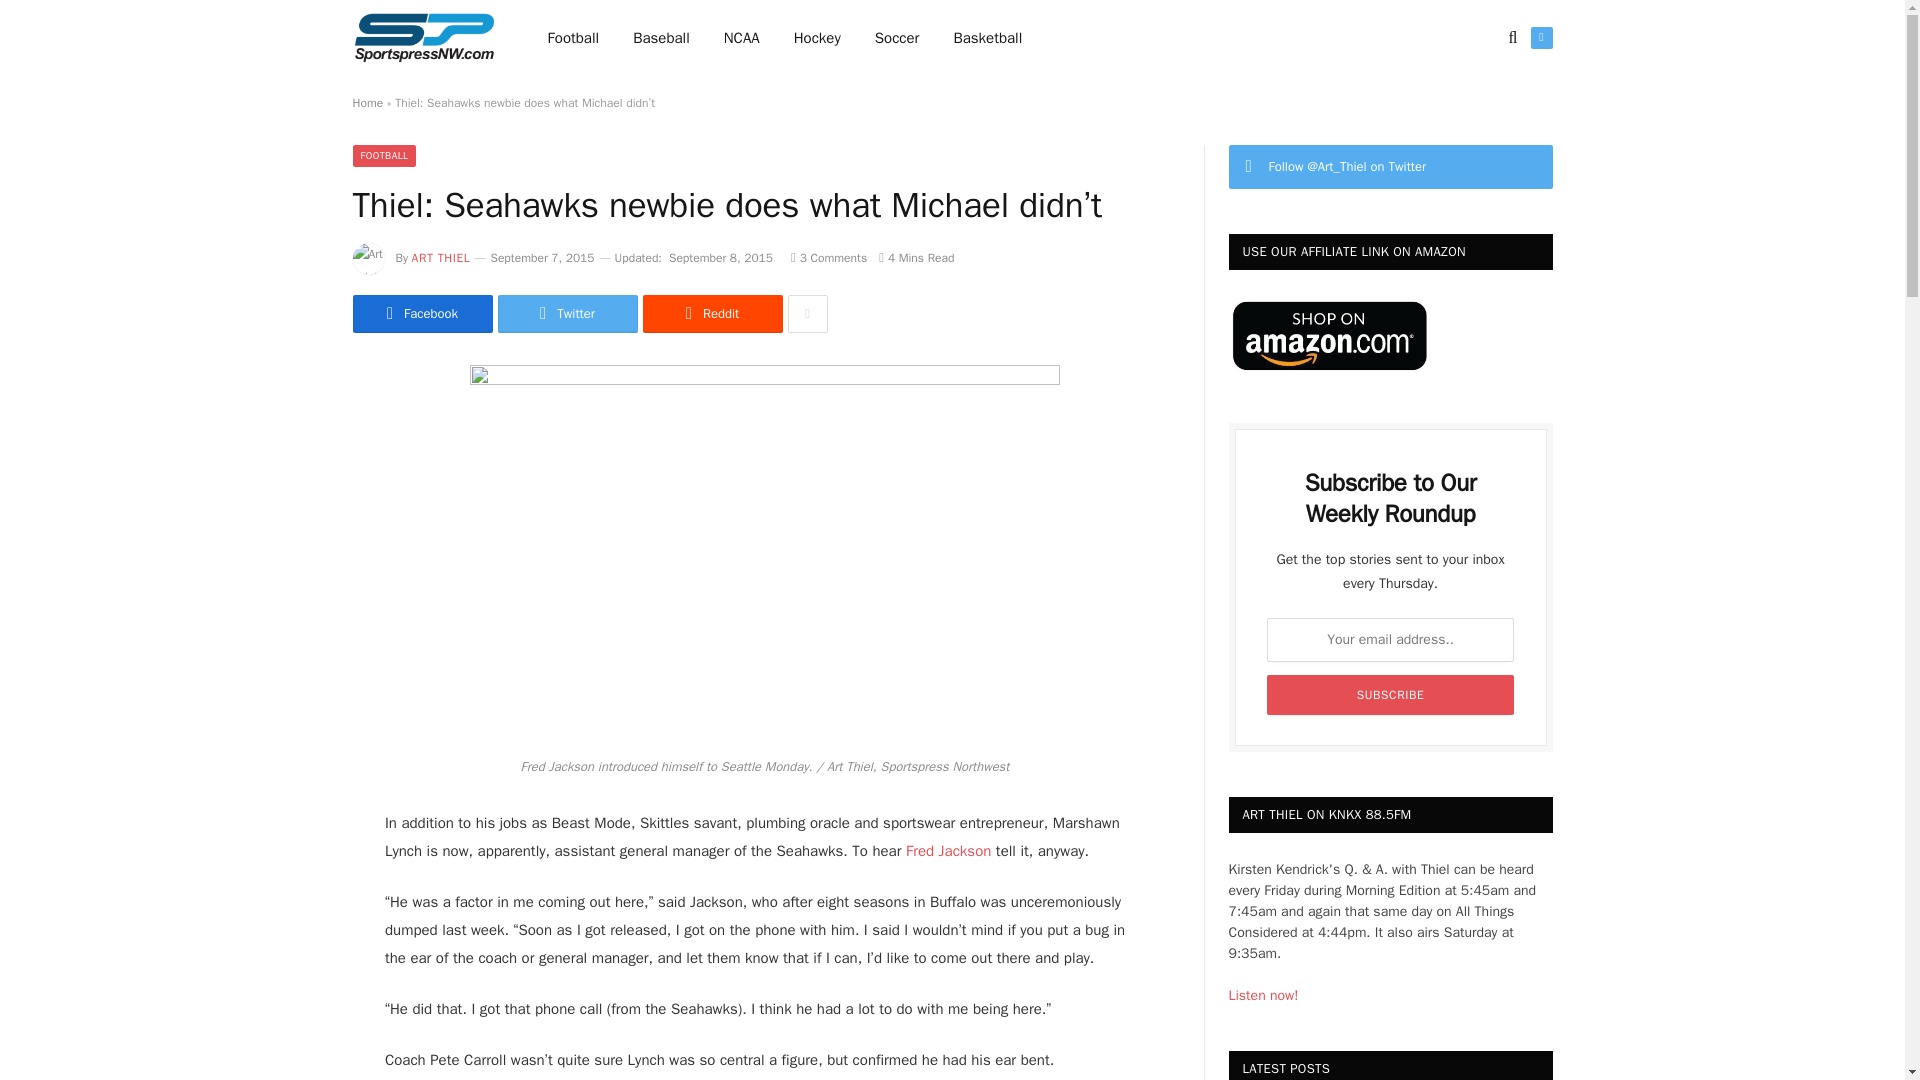 The image size is (1920, 1080). I want to click on ART THIEL, so click(441, 257).